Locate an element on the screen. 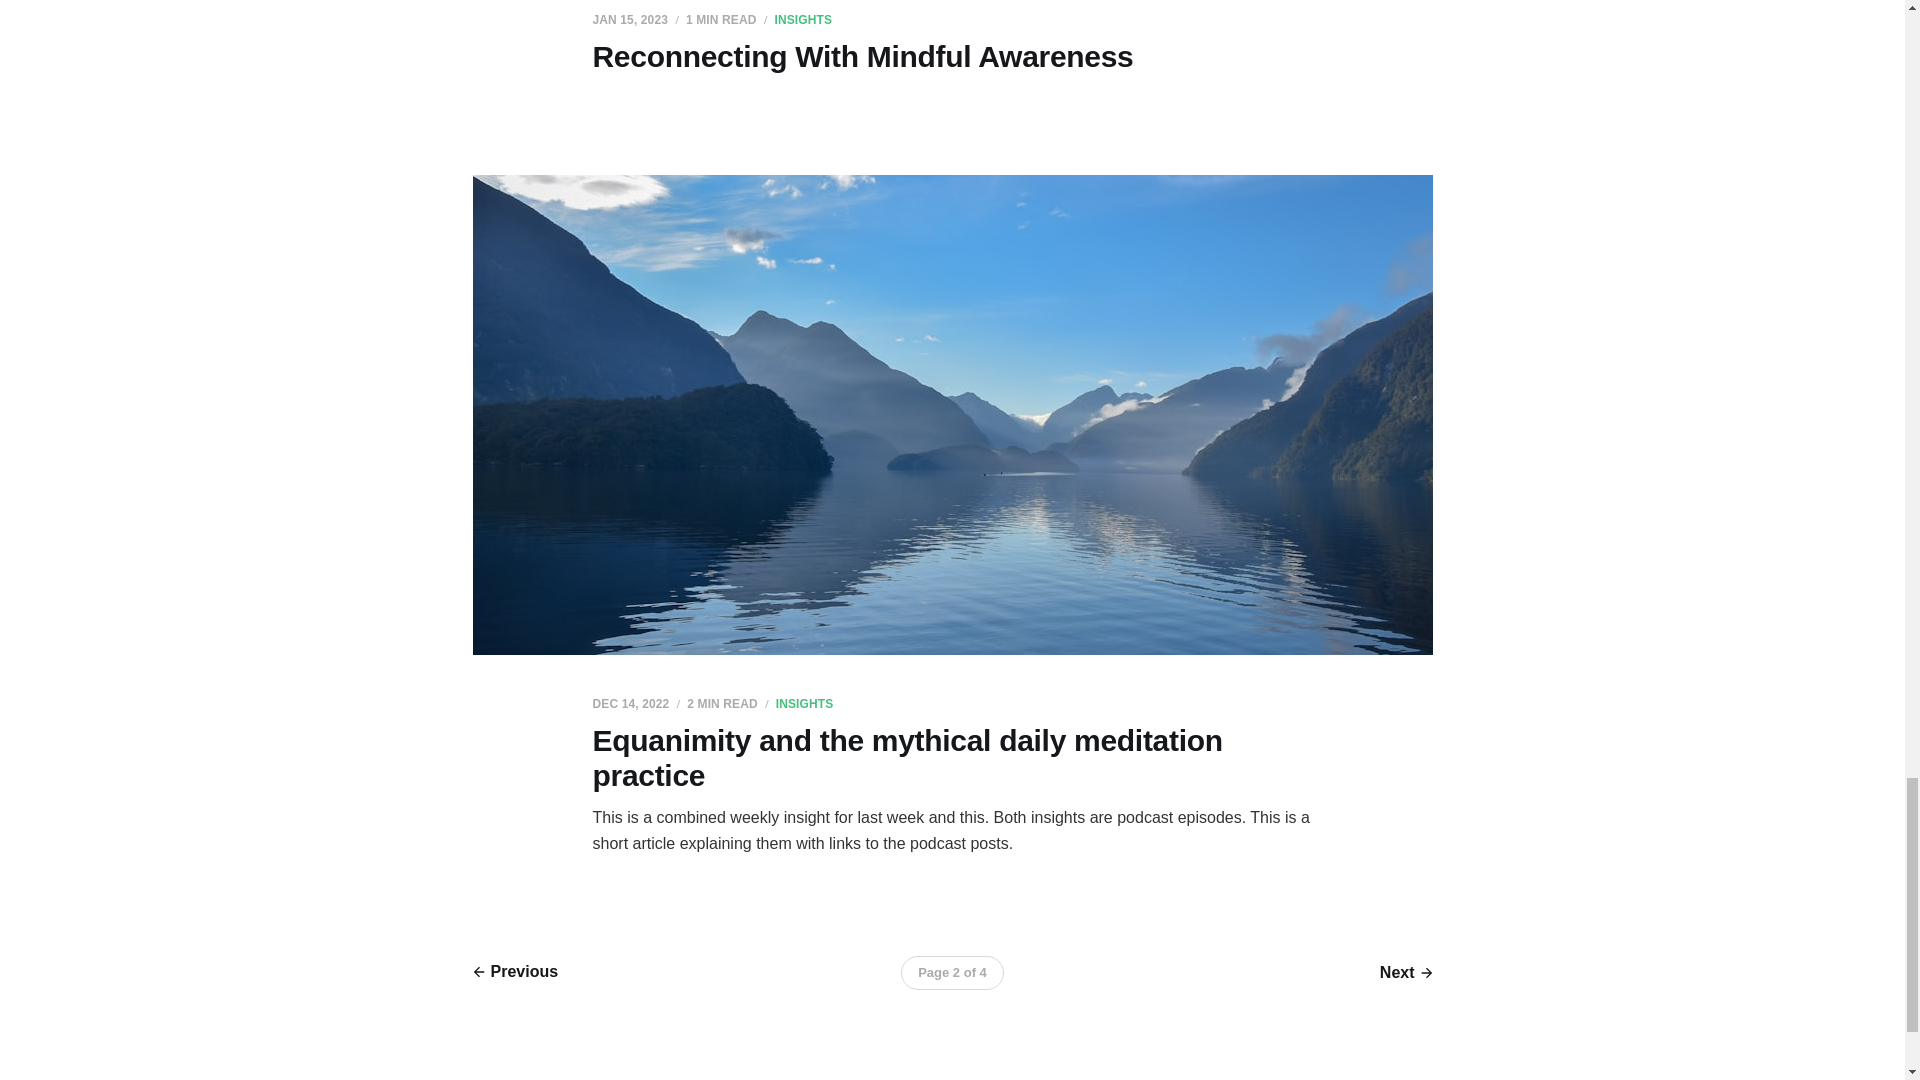  Next is located at coordinates (1406, 973).